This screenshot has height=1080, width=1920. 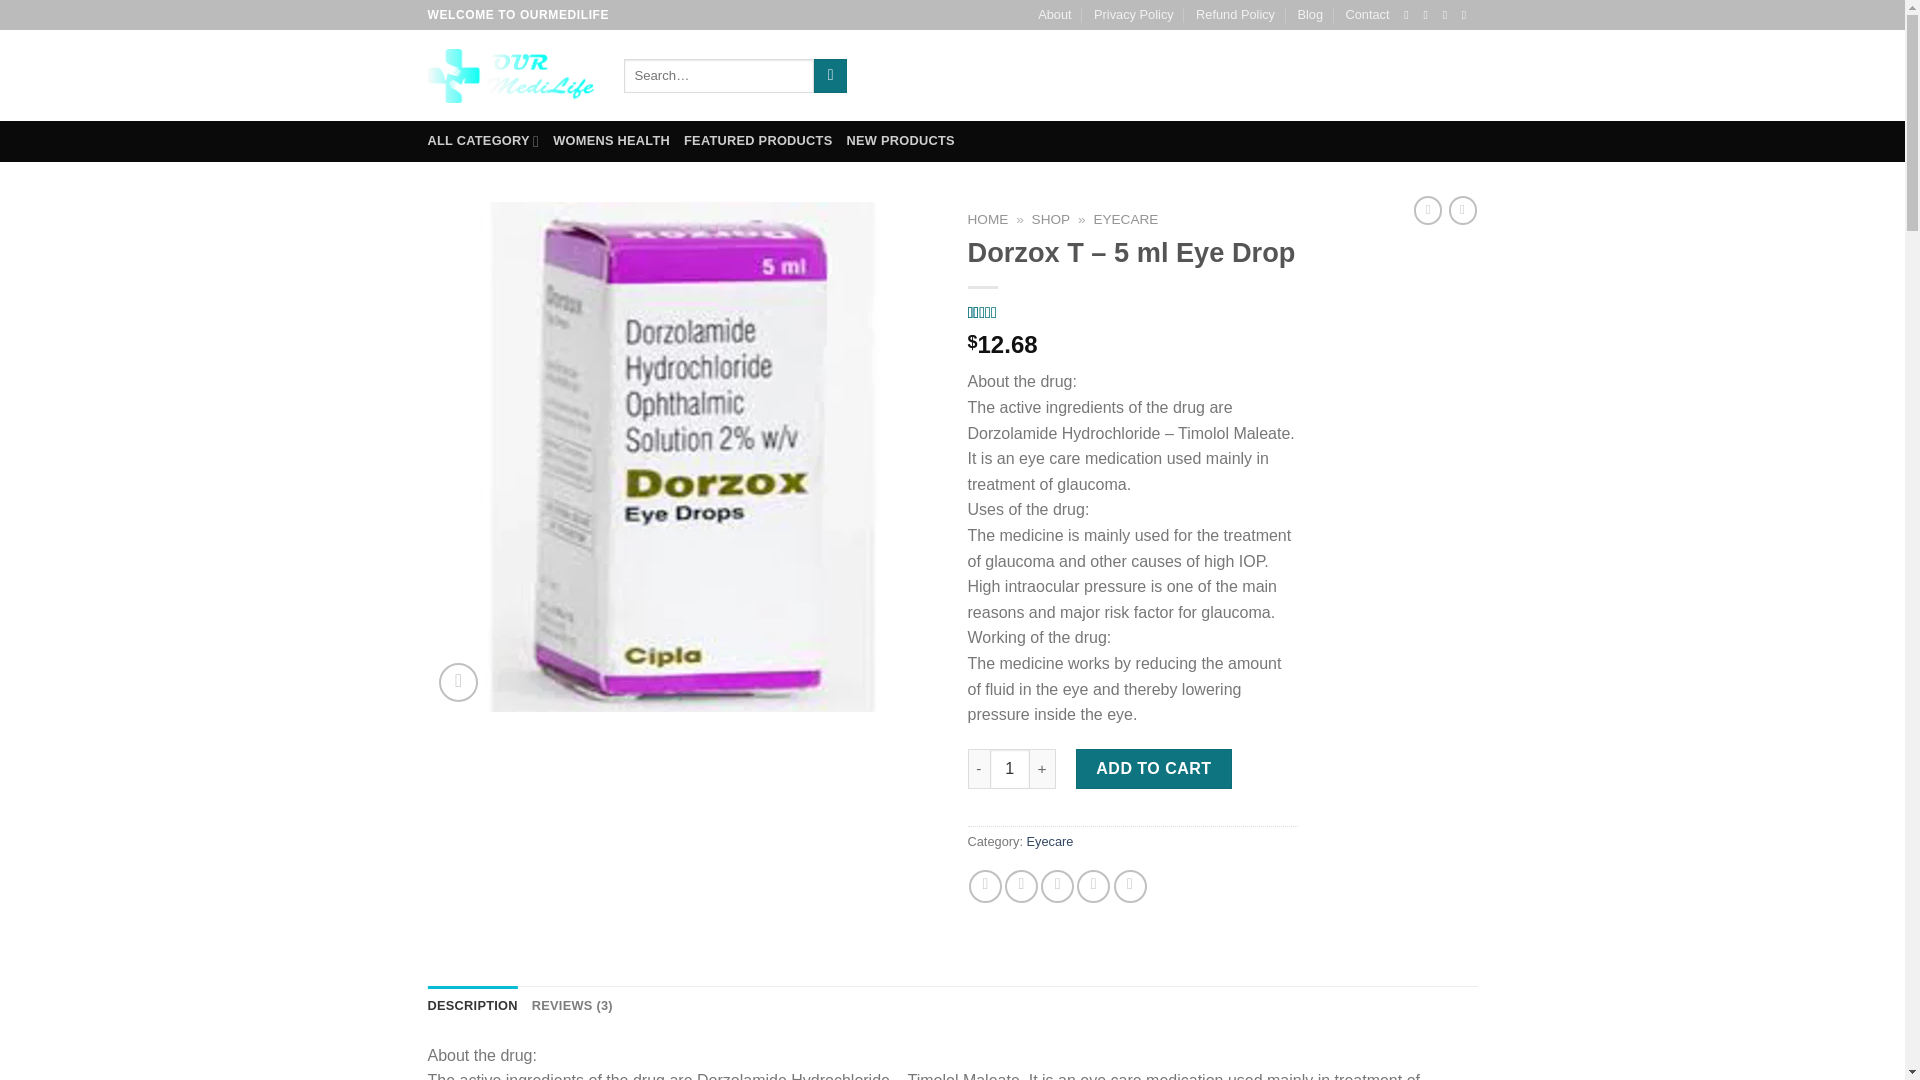 What do you see at coordinates (986, 886) in the screenshot?
I see `Share on Facebook` at bounding box center [986, 886].